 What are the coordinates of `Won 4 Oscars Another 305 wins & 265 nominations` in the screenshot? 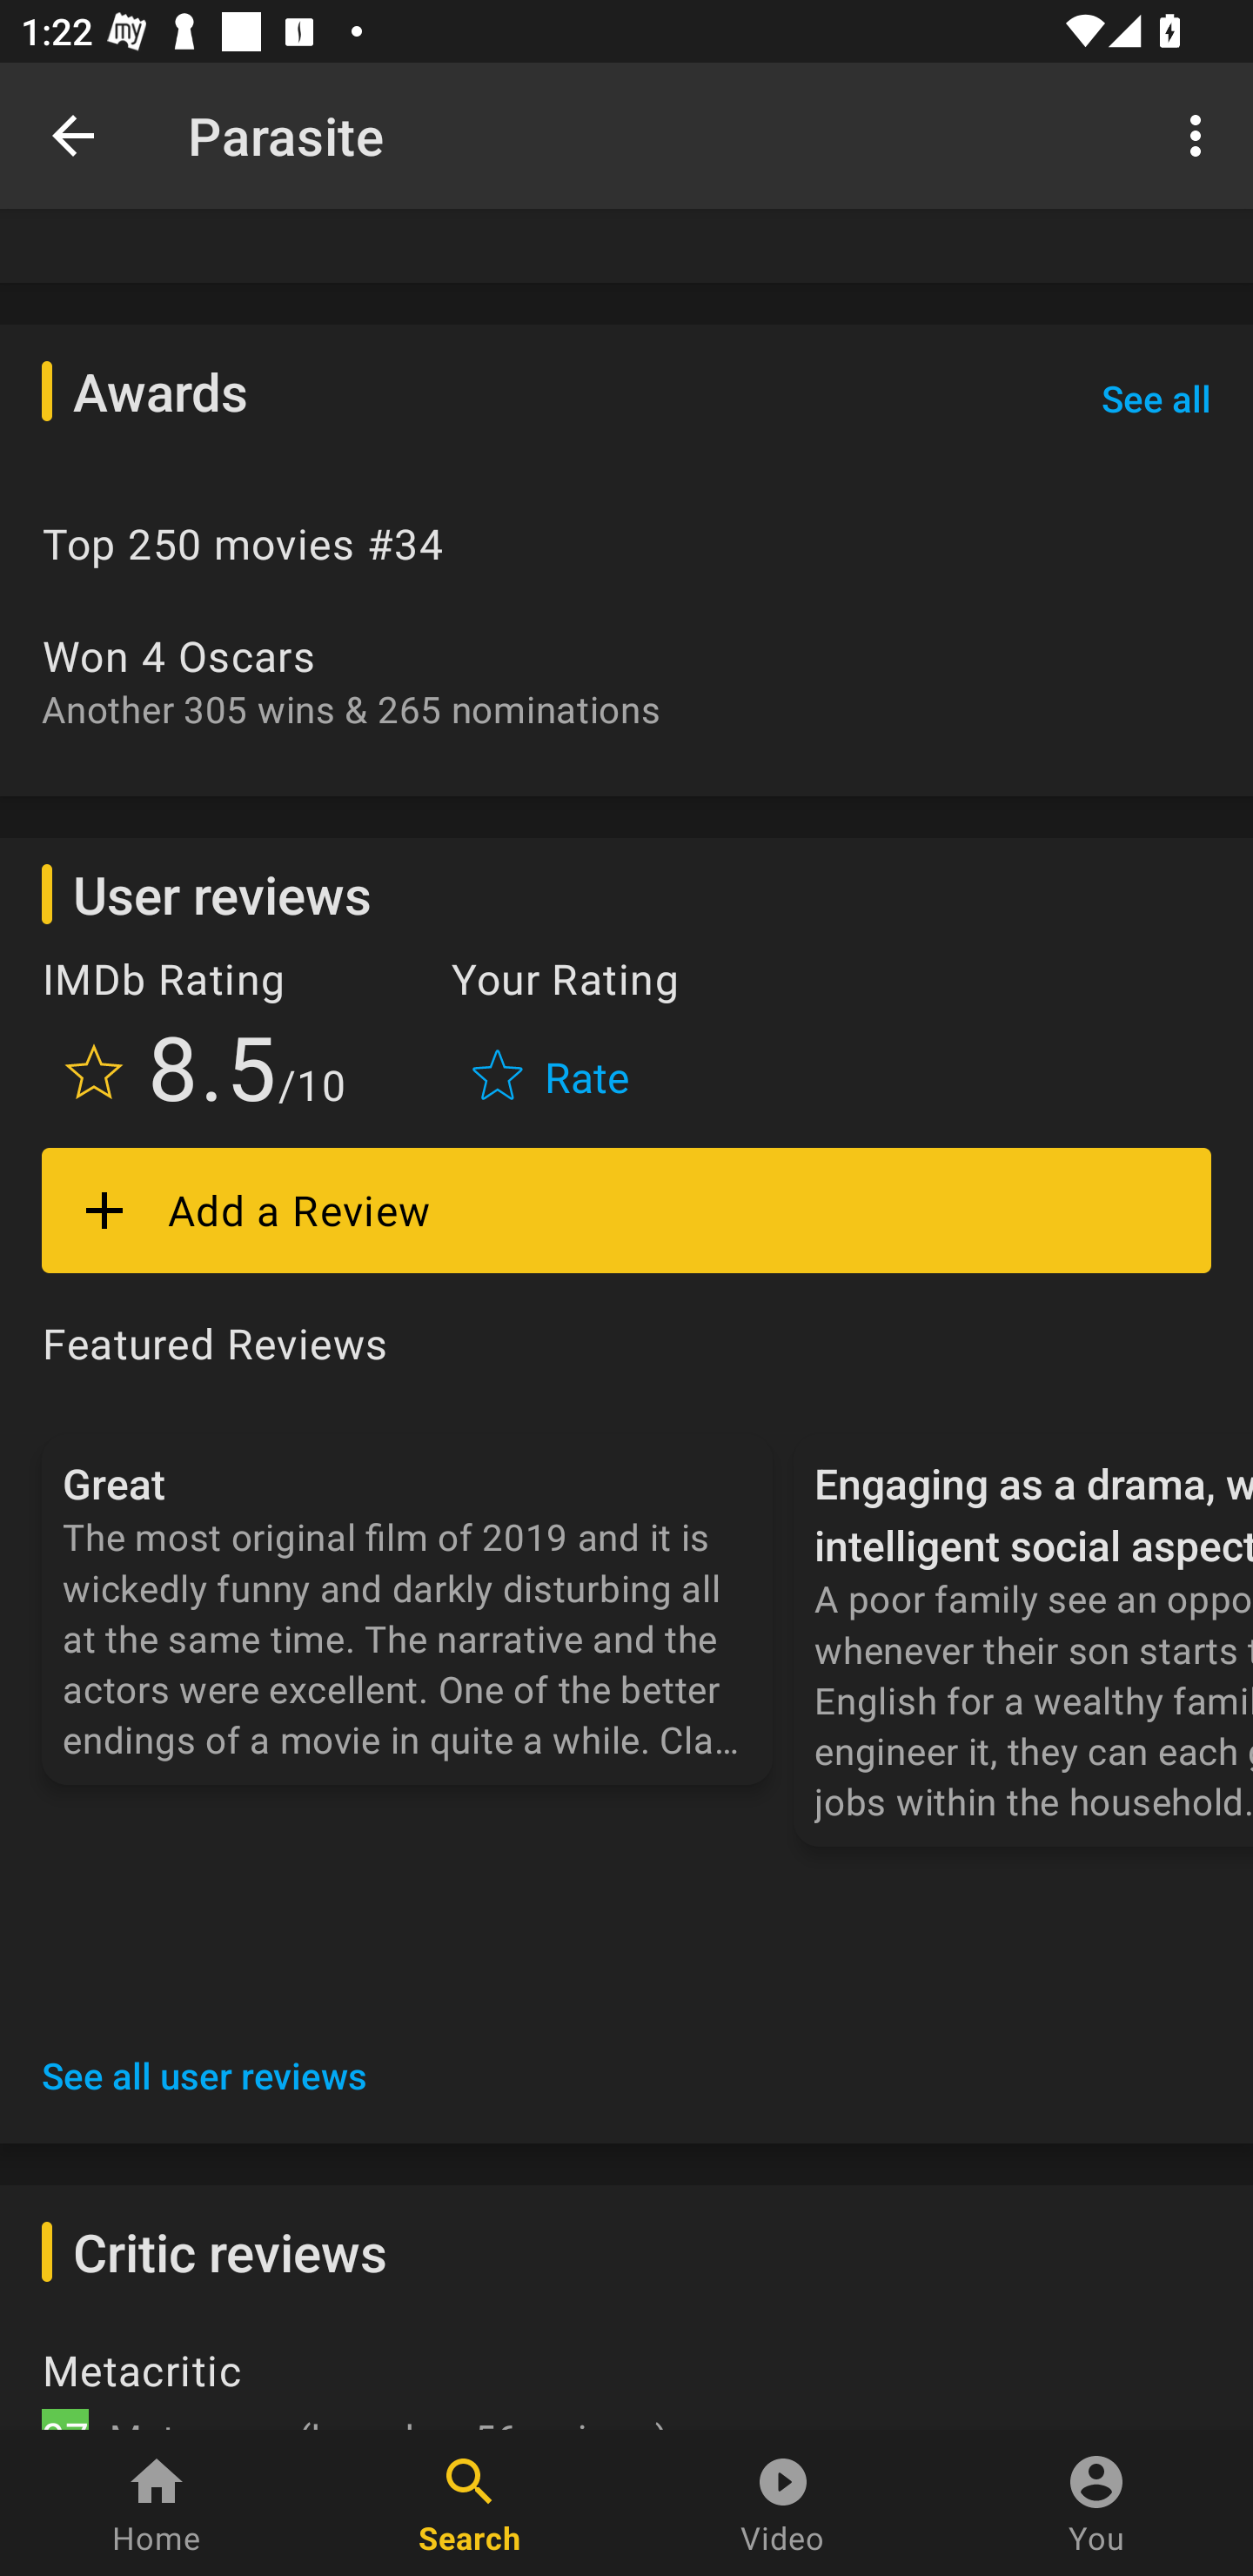 It's located at (626, 680).